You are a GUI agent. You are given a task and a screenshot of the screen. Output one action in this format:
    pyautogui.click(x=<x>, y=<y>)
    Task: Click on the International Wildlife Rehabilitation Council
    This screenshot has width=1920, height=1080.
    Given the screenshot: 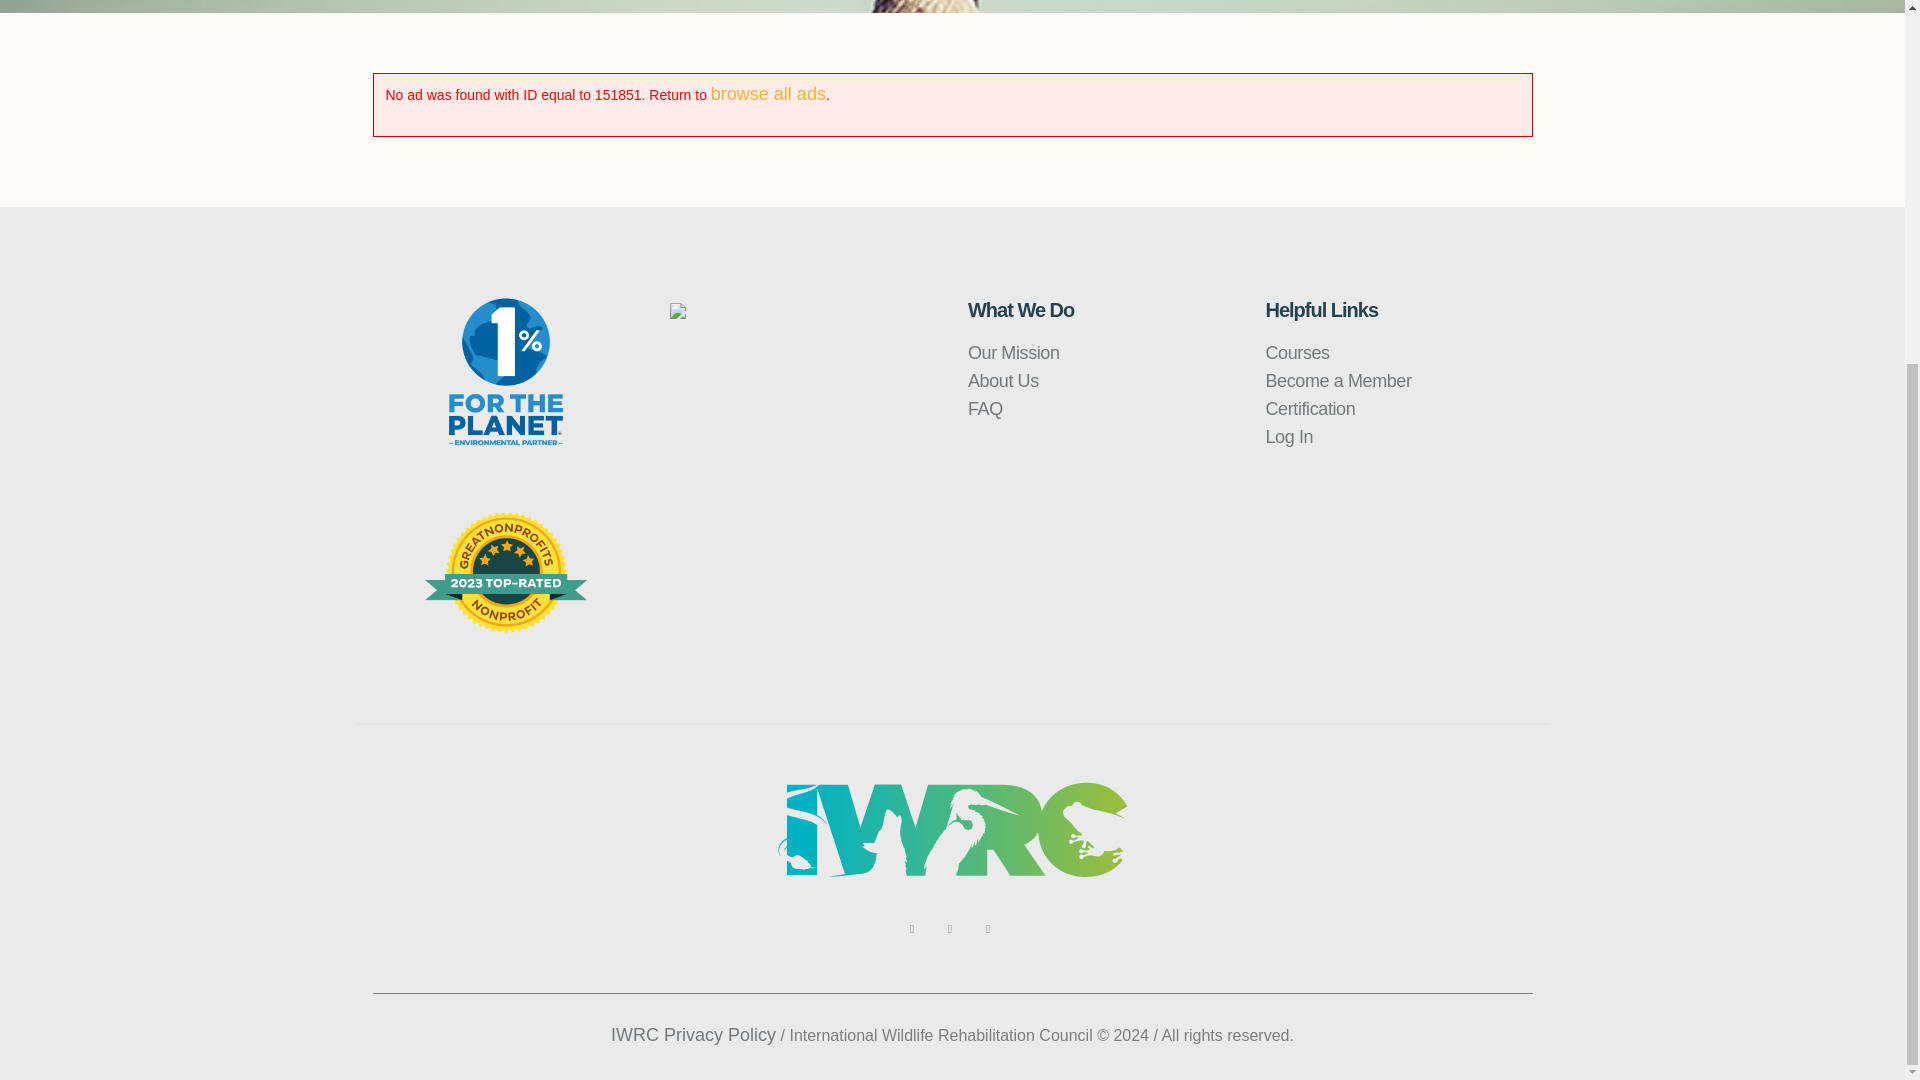 What is the action you would take?
    pyautogui.click(x=952, y=830)
    